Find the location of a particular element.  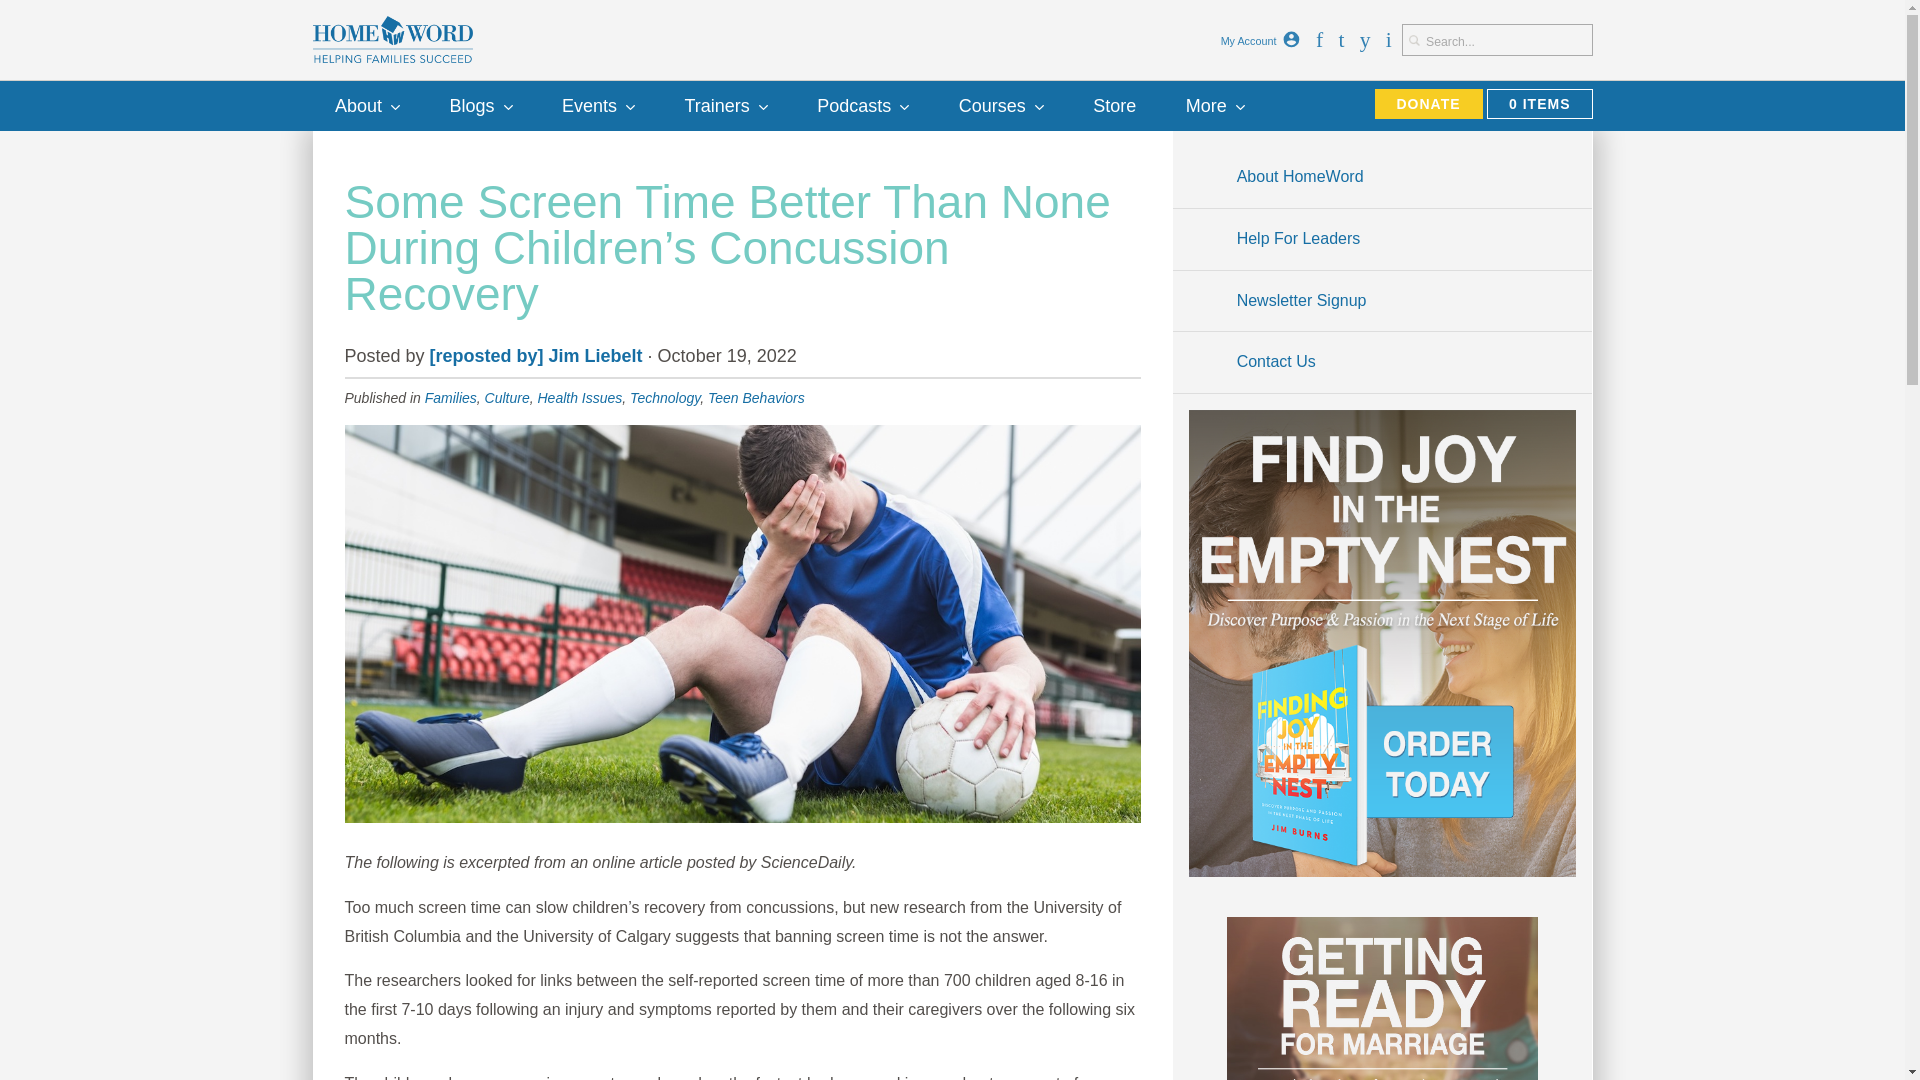

Search is located at coordinates (1414, 40).